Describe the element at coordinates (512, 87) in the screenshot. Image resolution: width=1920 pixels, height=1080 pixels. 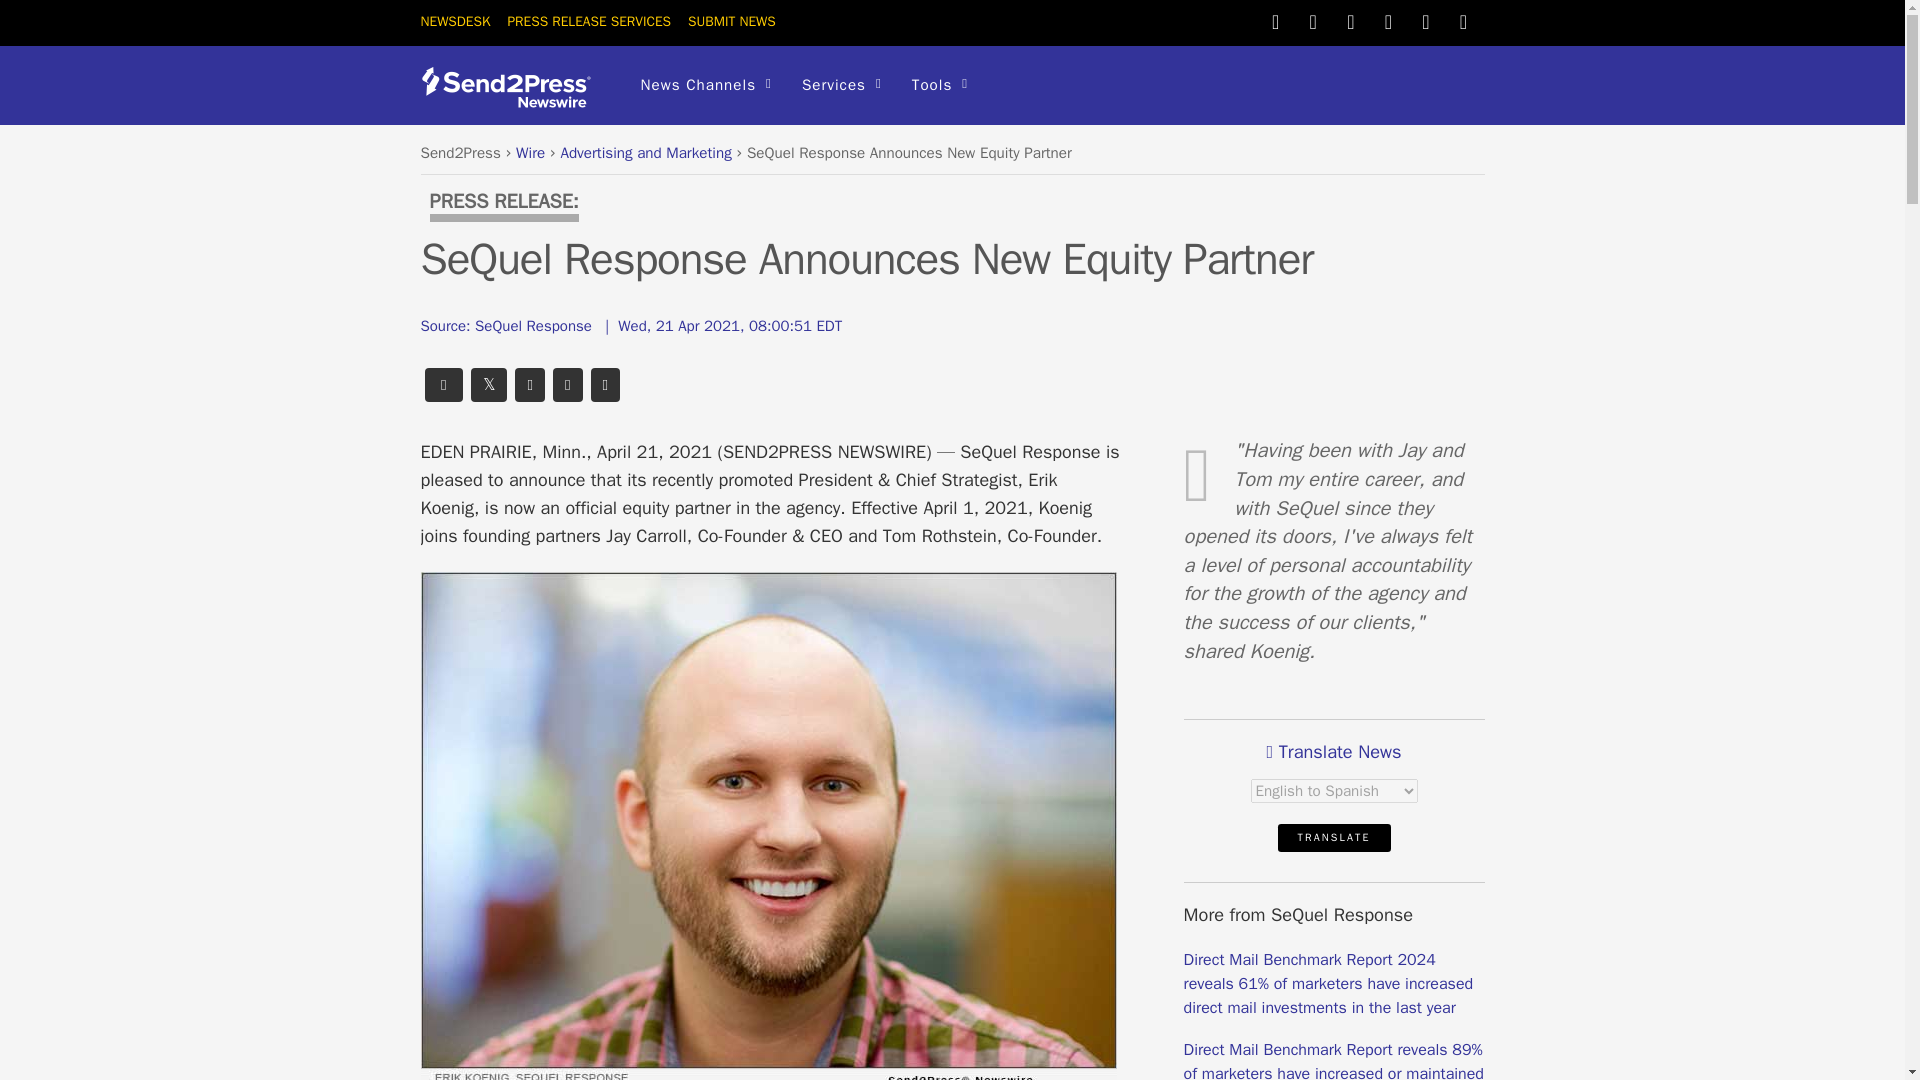
I see `Send2Press Newswire` at that location.